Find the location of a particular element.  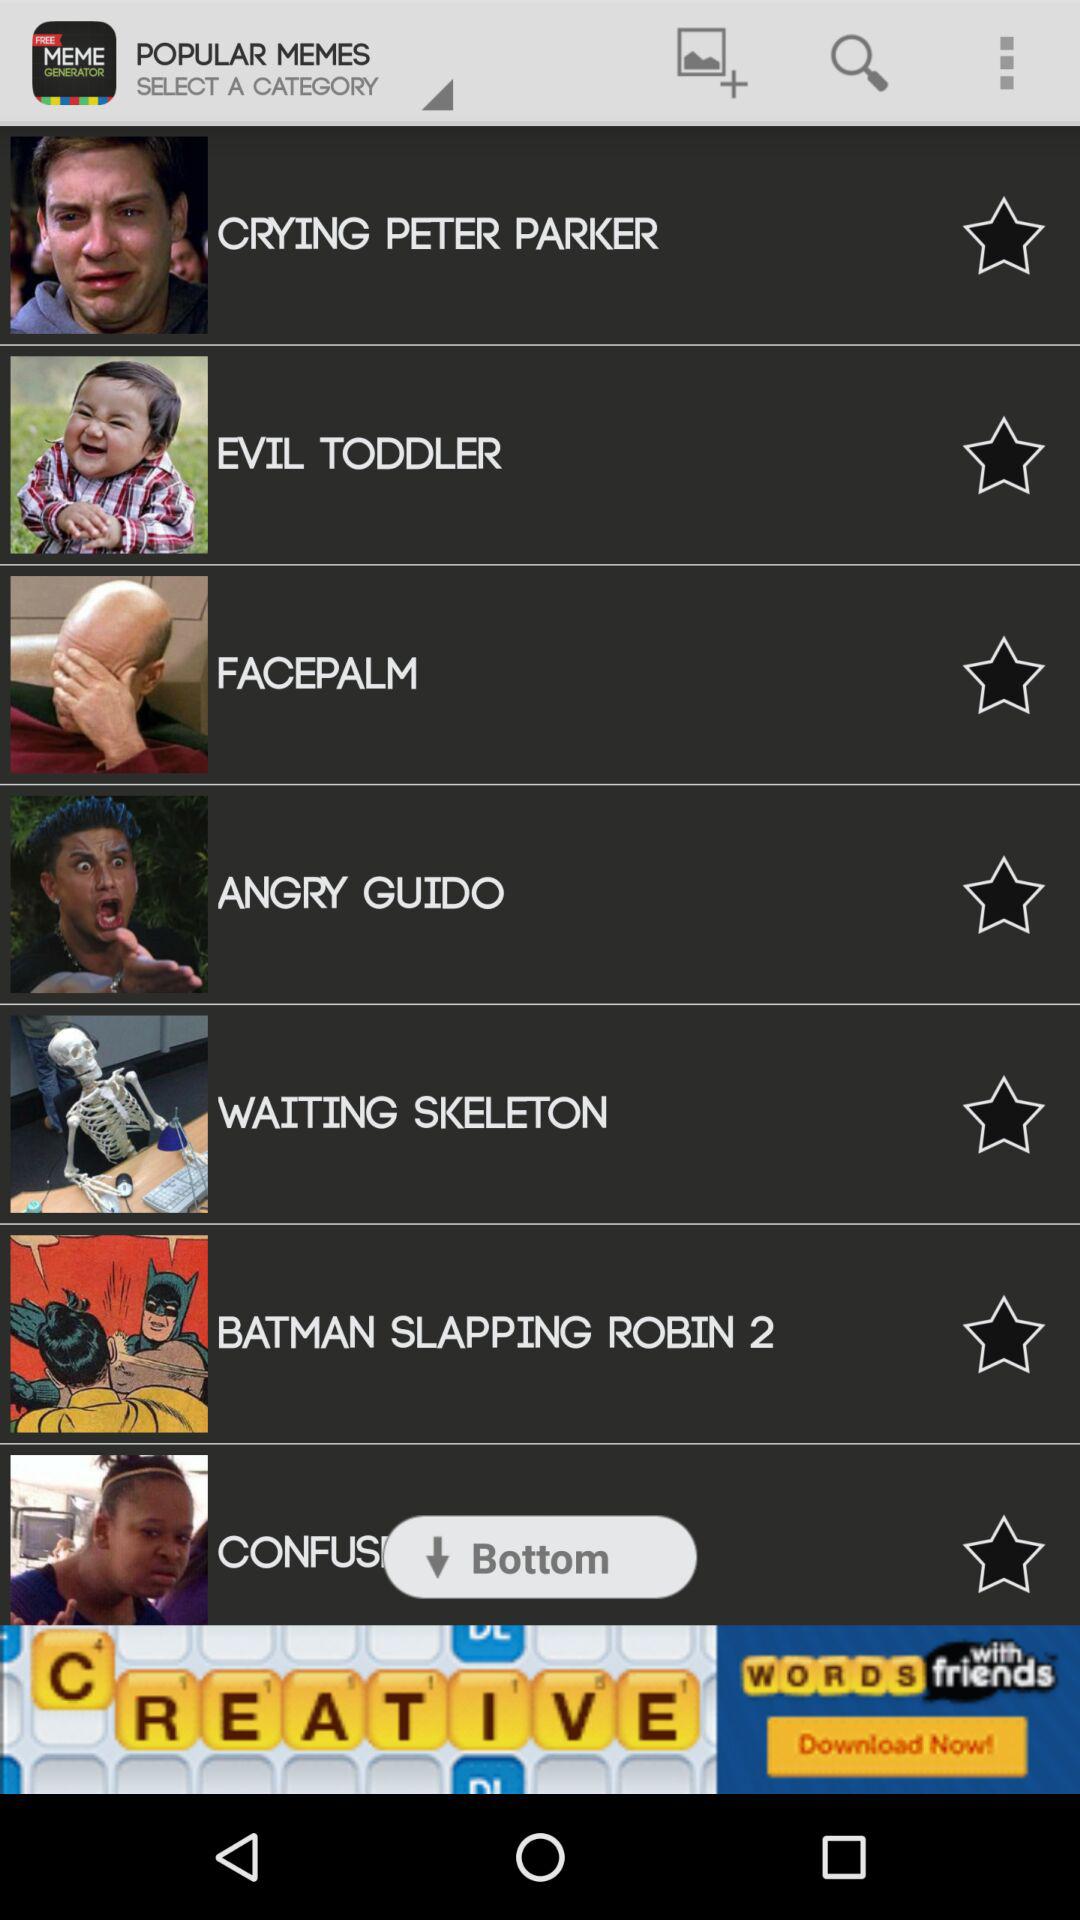

add image to favorites is located at coordinates (1004, 894).